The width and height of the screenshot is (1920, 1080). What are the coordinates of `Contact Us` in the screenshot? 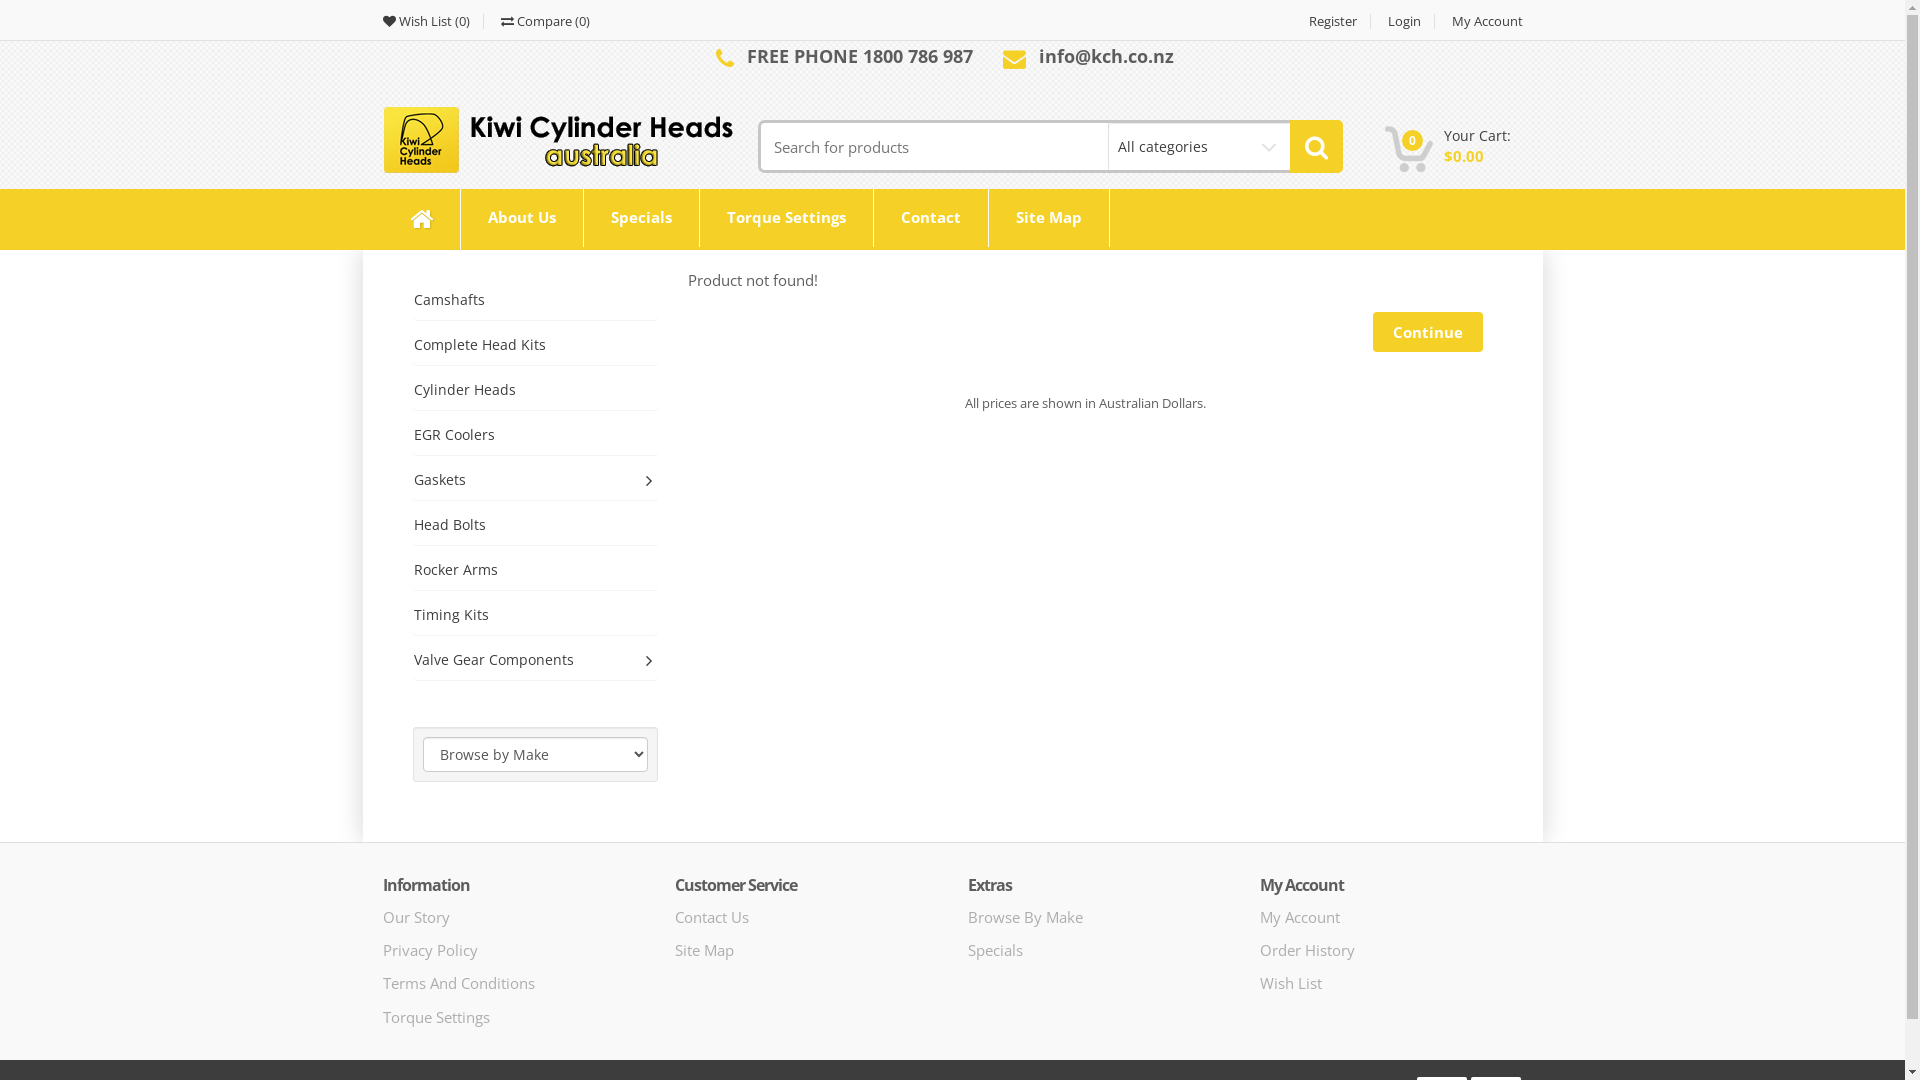 It's located at (712, 917).